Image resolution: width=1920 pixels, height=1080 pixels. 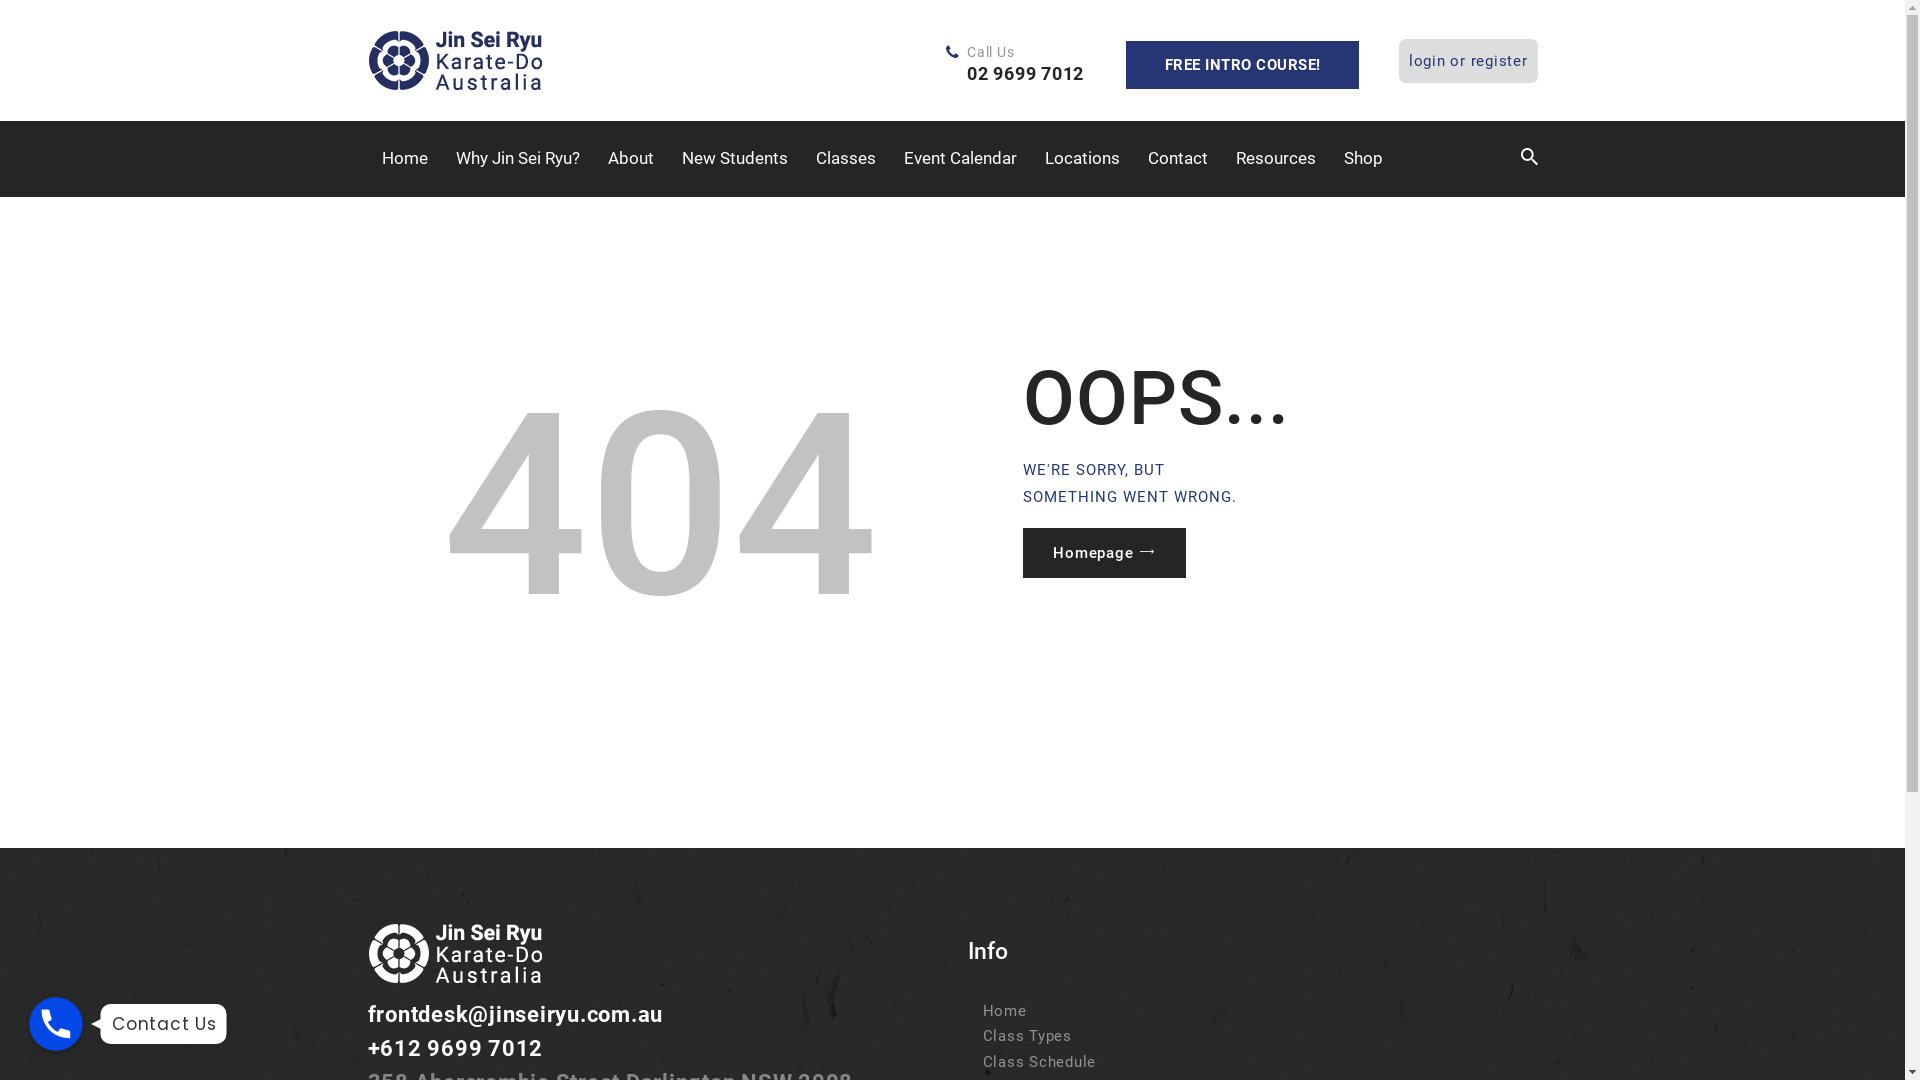 What do you see at coordinates (518, 159) in the screenshot?
I see `Why Jin Sei Ryu?` at bounding box center [518, 159].